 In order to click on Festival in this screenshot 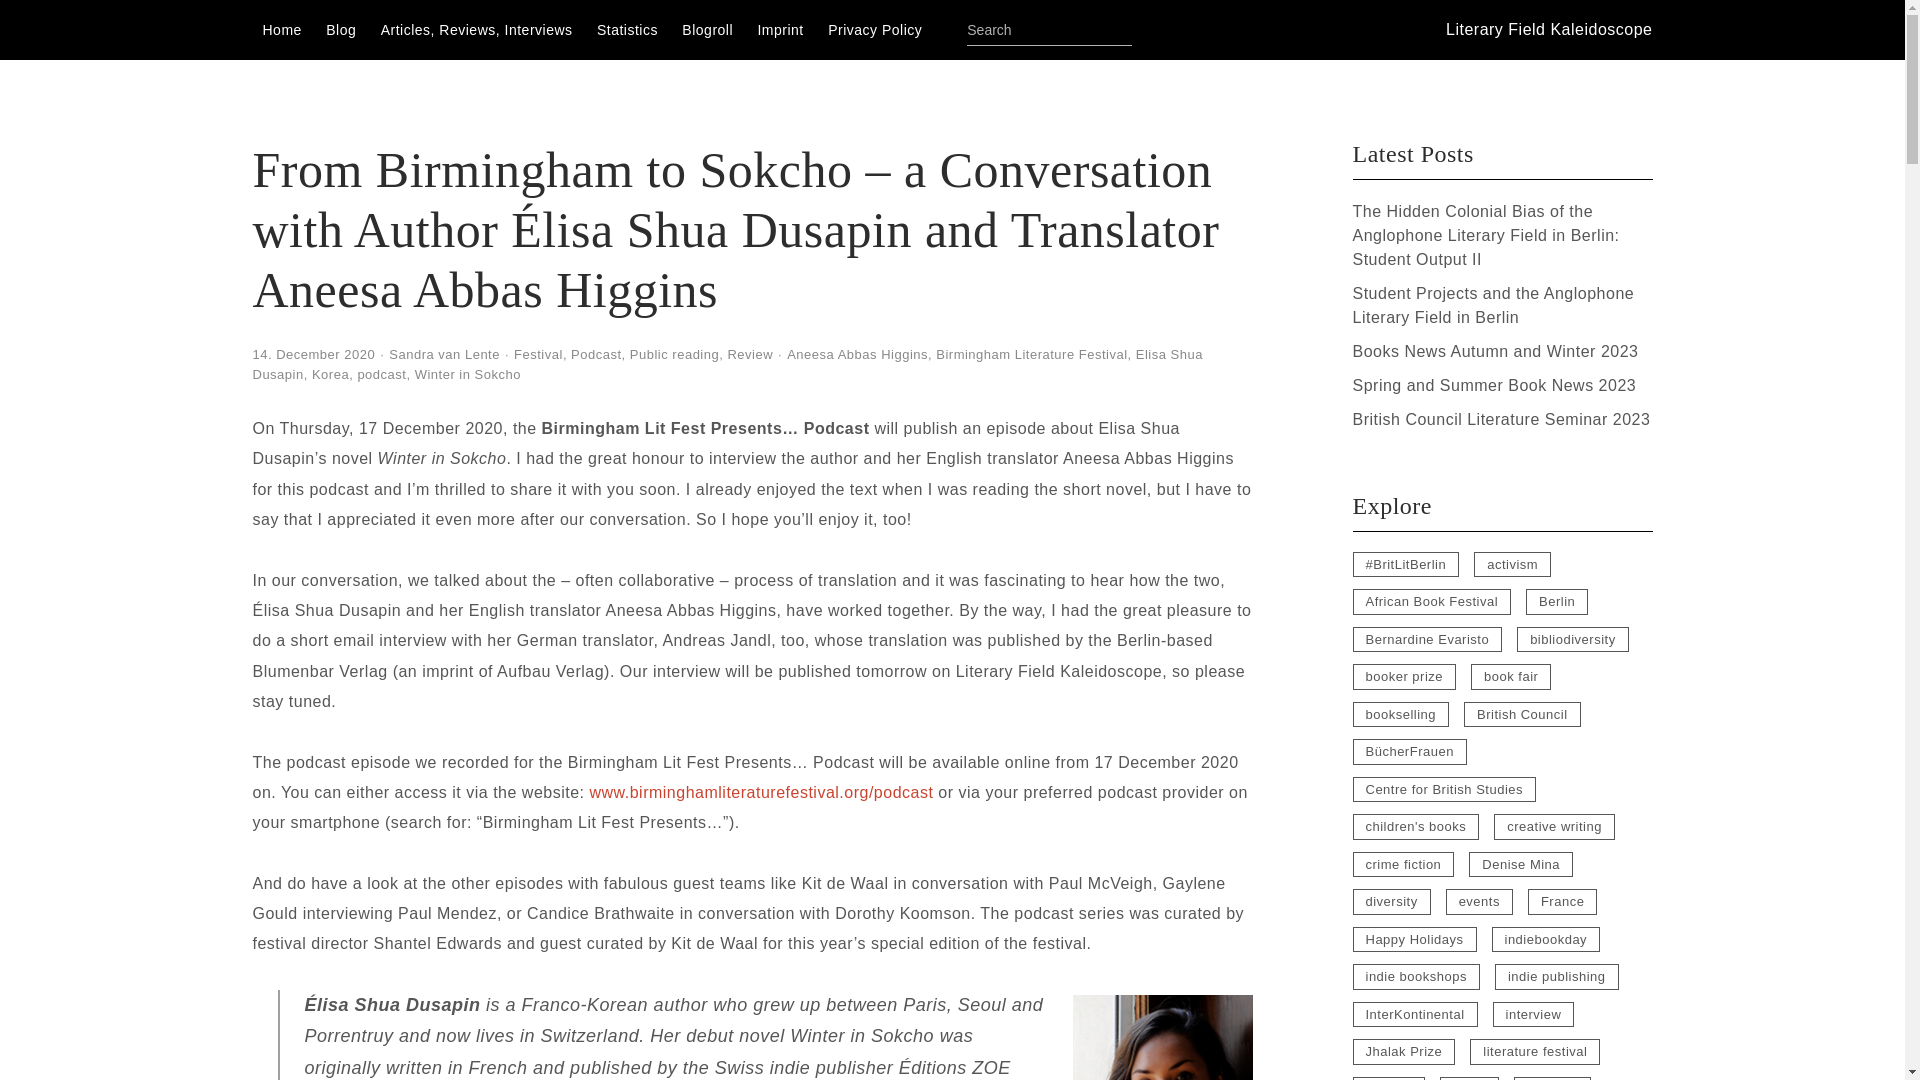, I will do `click(538, 354)`.